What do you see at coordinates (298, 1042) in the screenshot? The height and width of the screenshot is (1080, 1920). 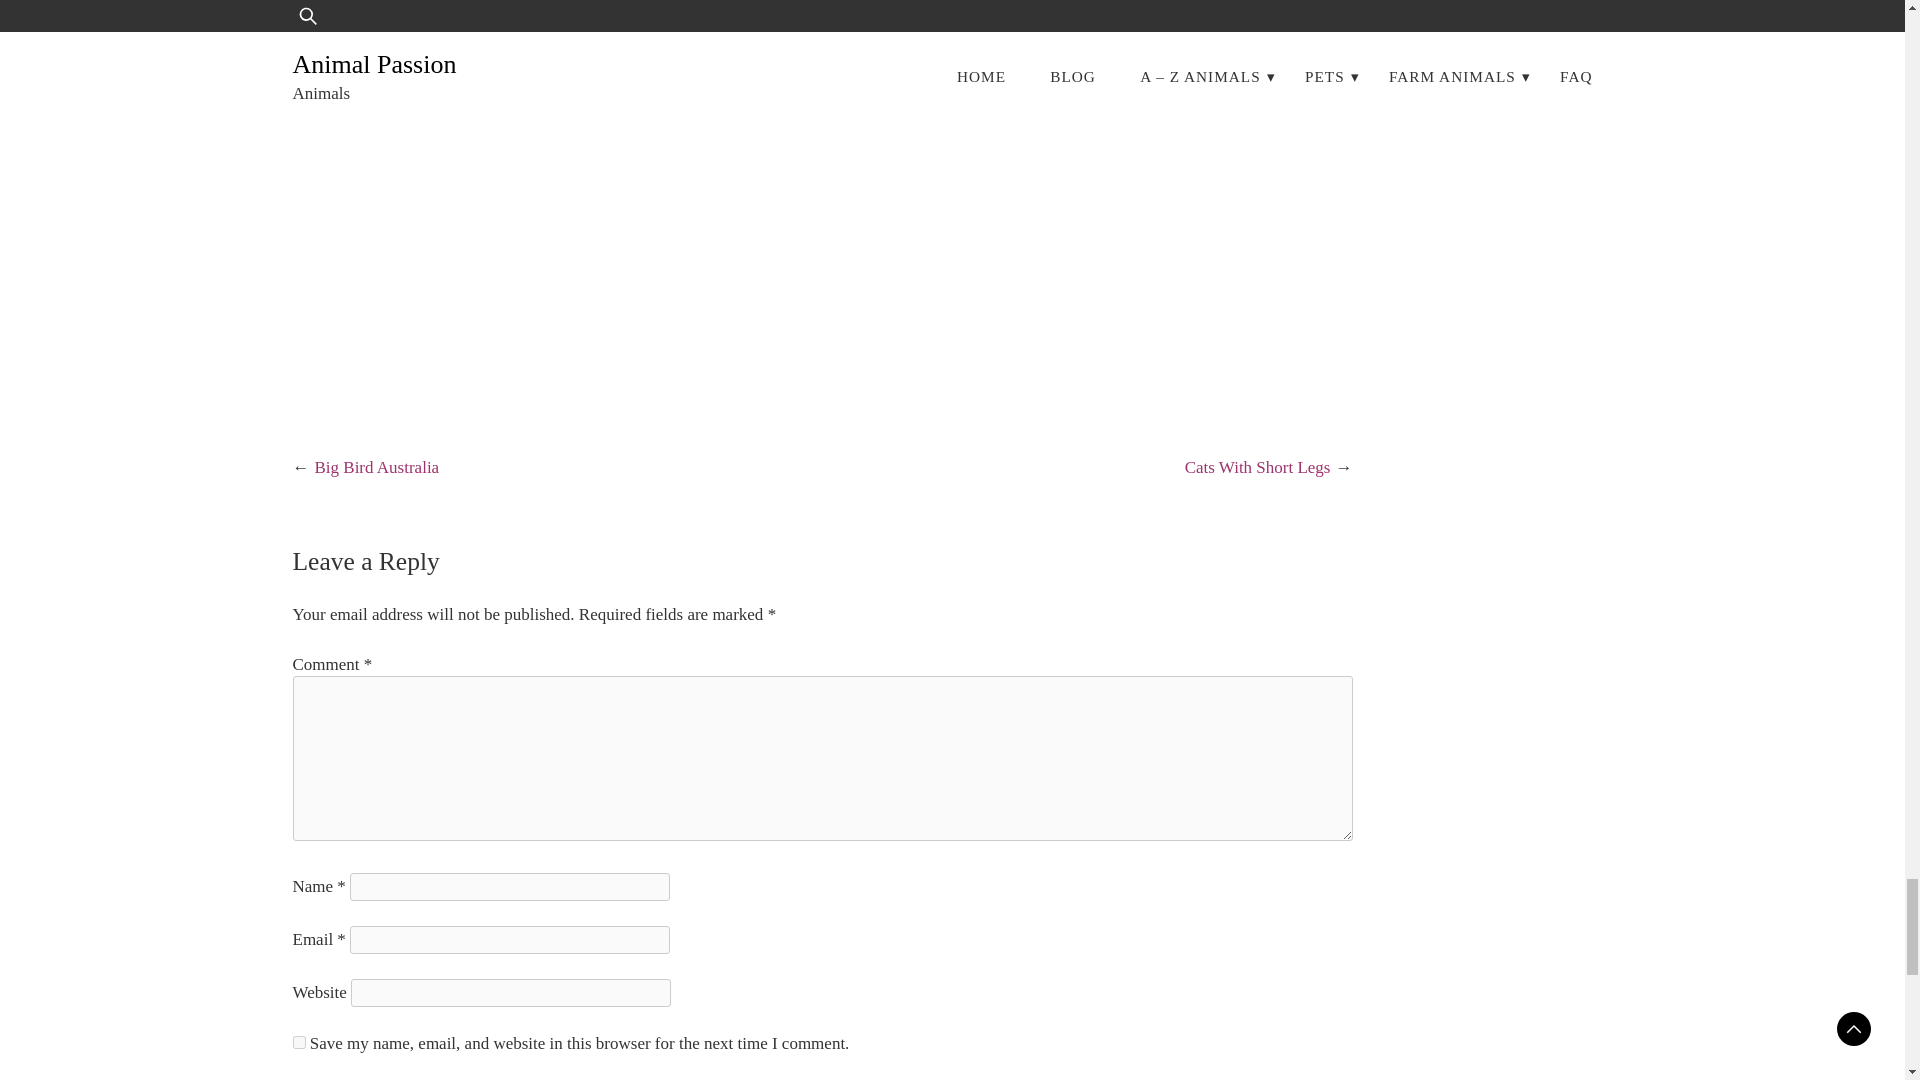 I see `yes` at bounding box center [298, 1042].